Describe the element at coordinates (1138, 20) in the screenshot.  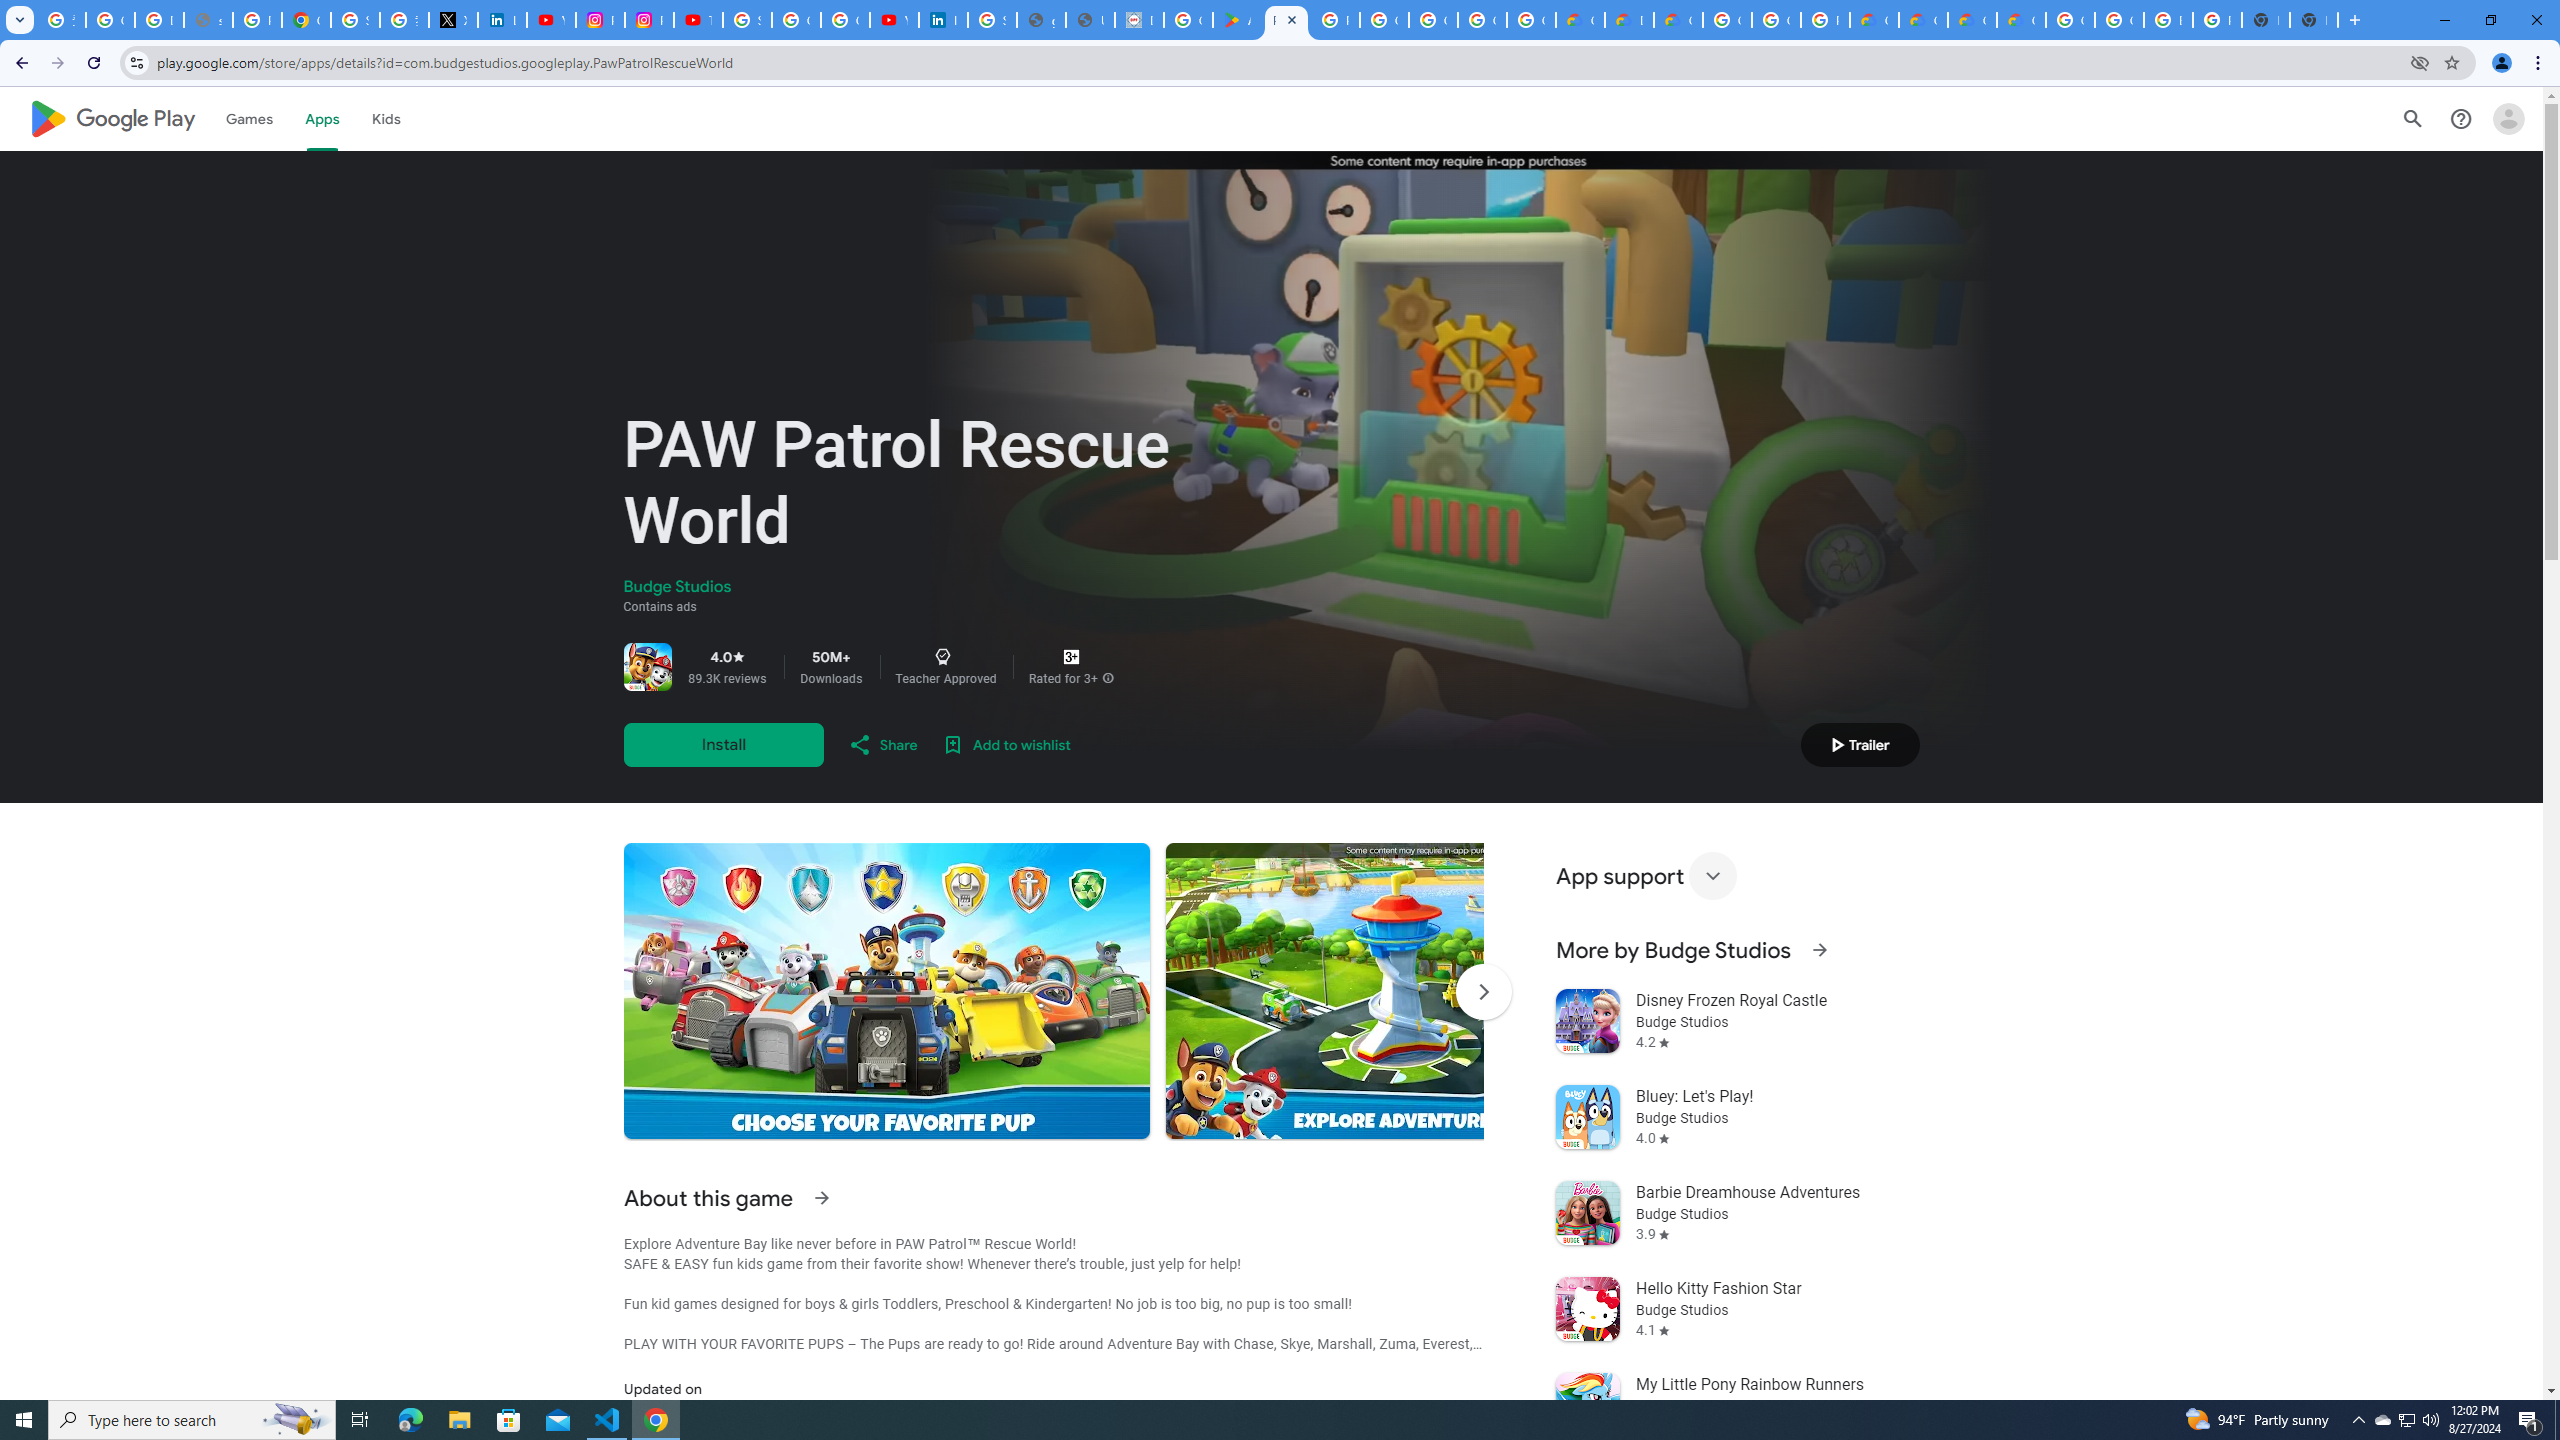
I see `Data Privacy Framework` at that location.